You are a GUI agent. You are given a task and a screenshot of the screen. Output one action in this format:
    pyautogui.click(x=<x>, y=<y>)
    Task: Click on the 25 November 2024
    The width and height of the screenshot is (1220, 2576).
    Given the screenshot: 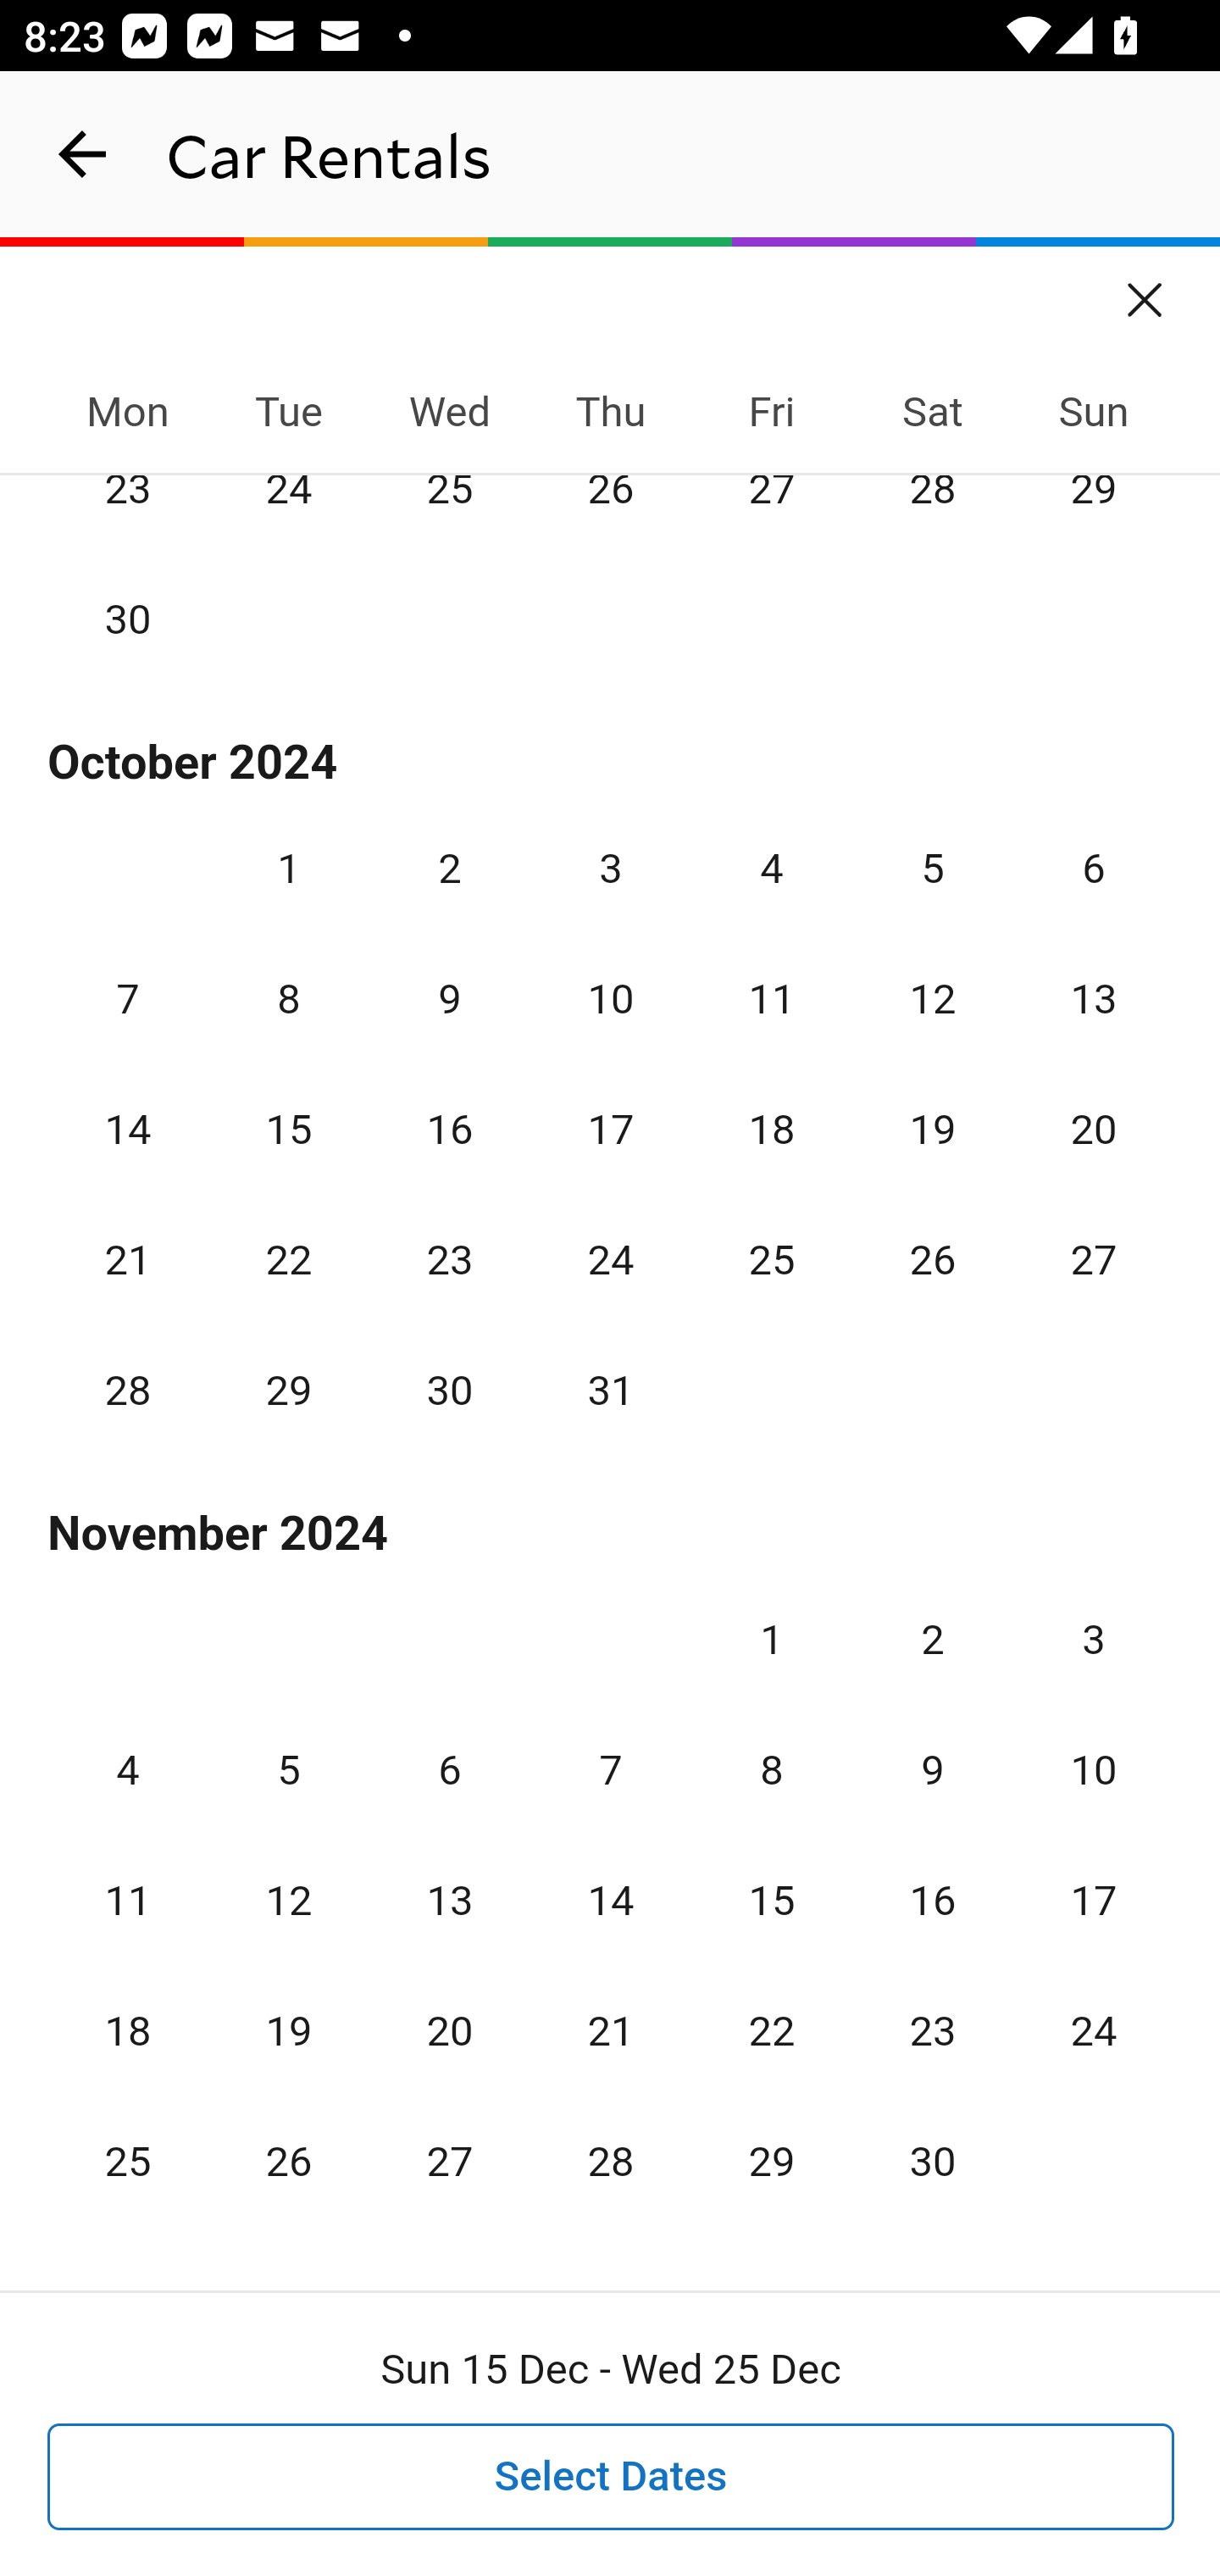 What is the action you would take?
    pyautogui.click(x=129, y=2159)
    